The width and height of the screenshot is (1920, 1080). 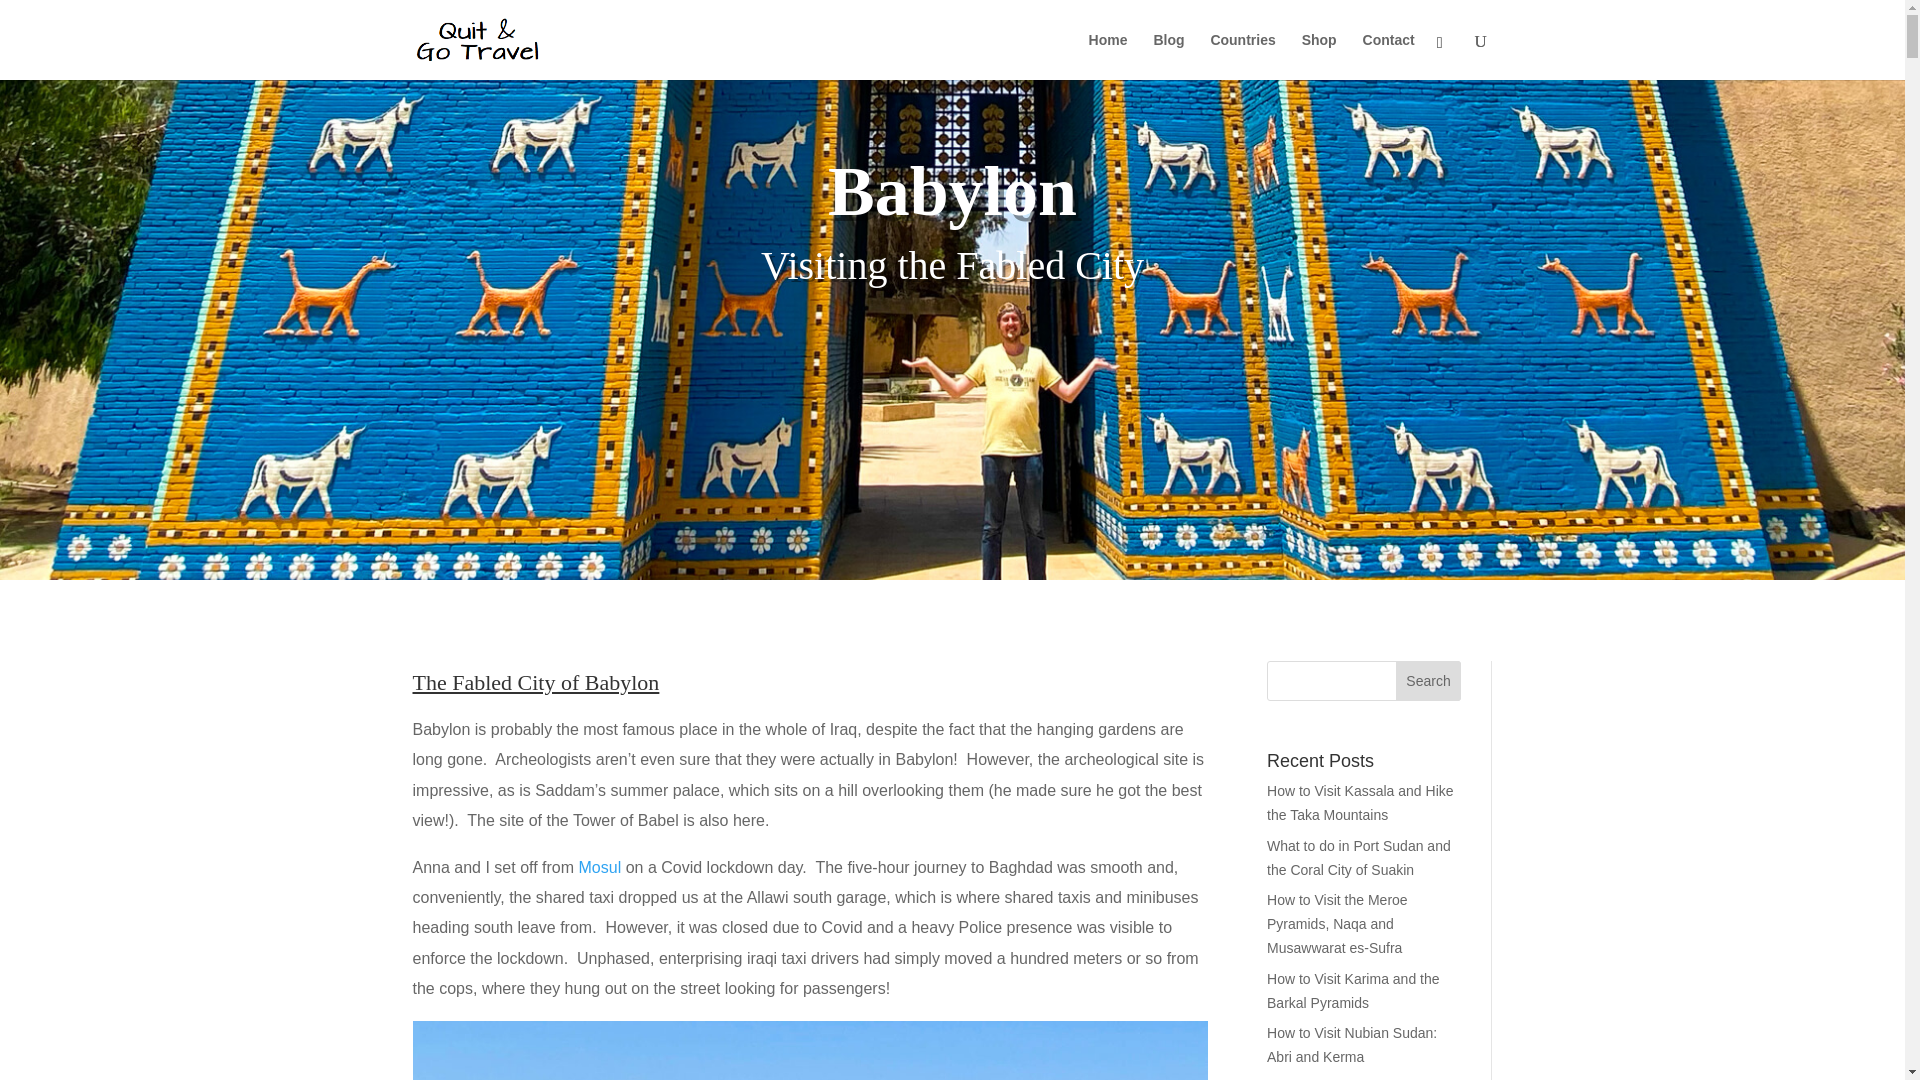 I want to click on How to Visit Kassala and Hike the Taka Mountains, so click(x=1360, y=802).